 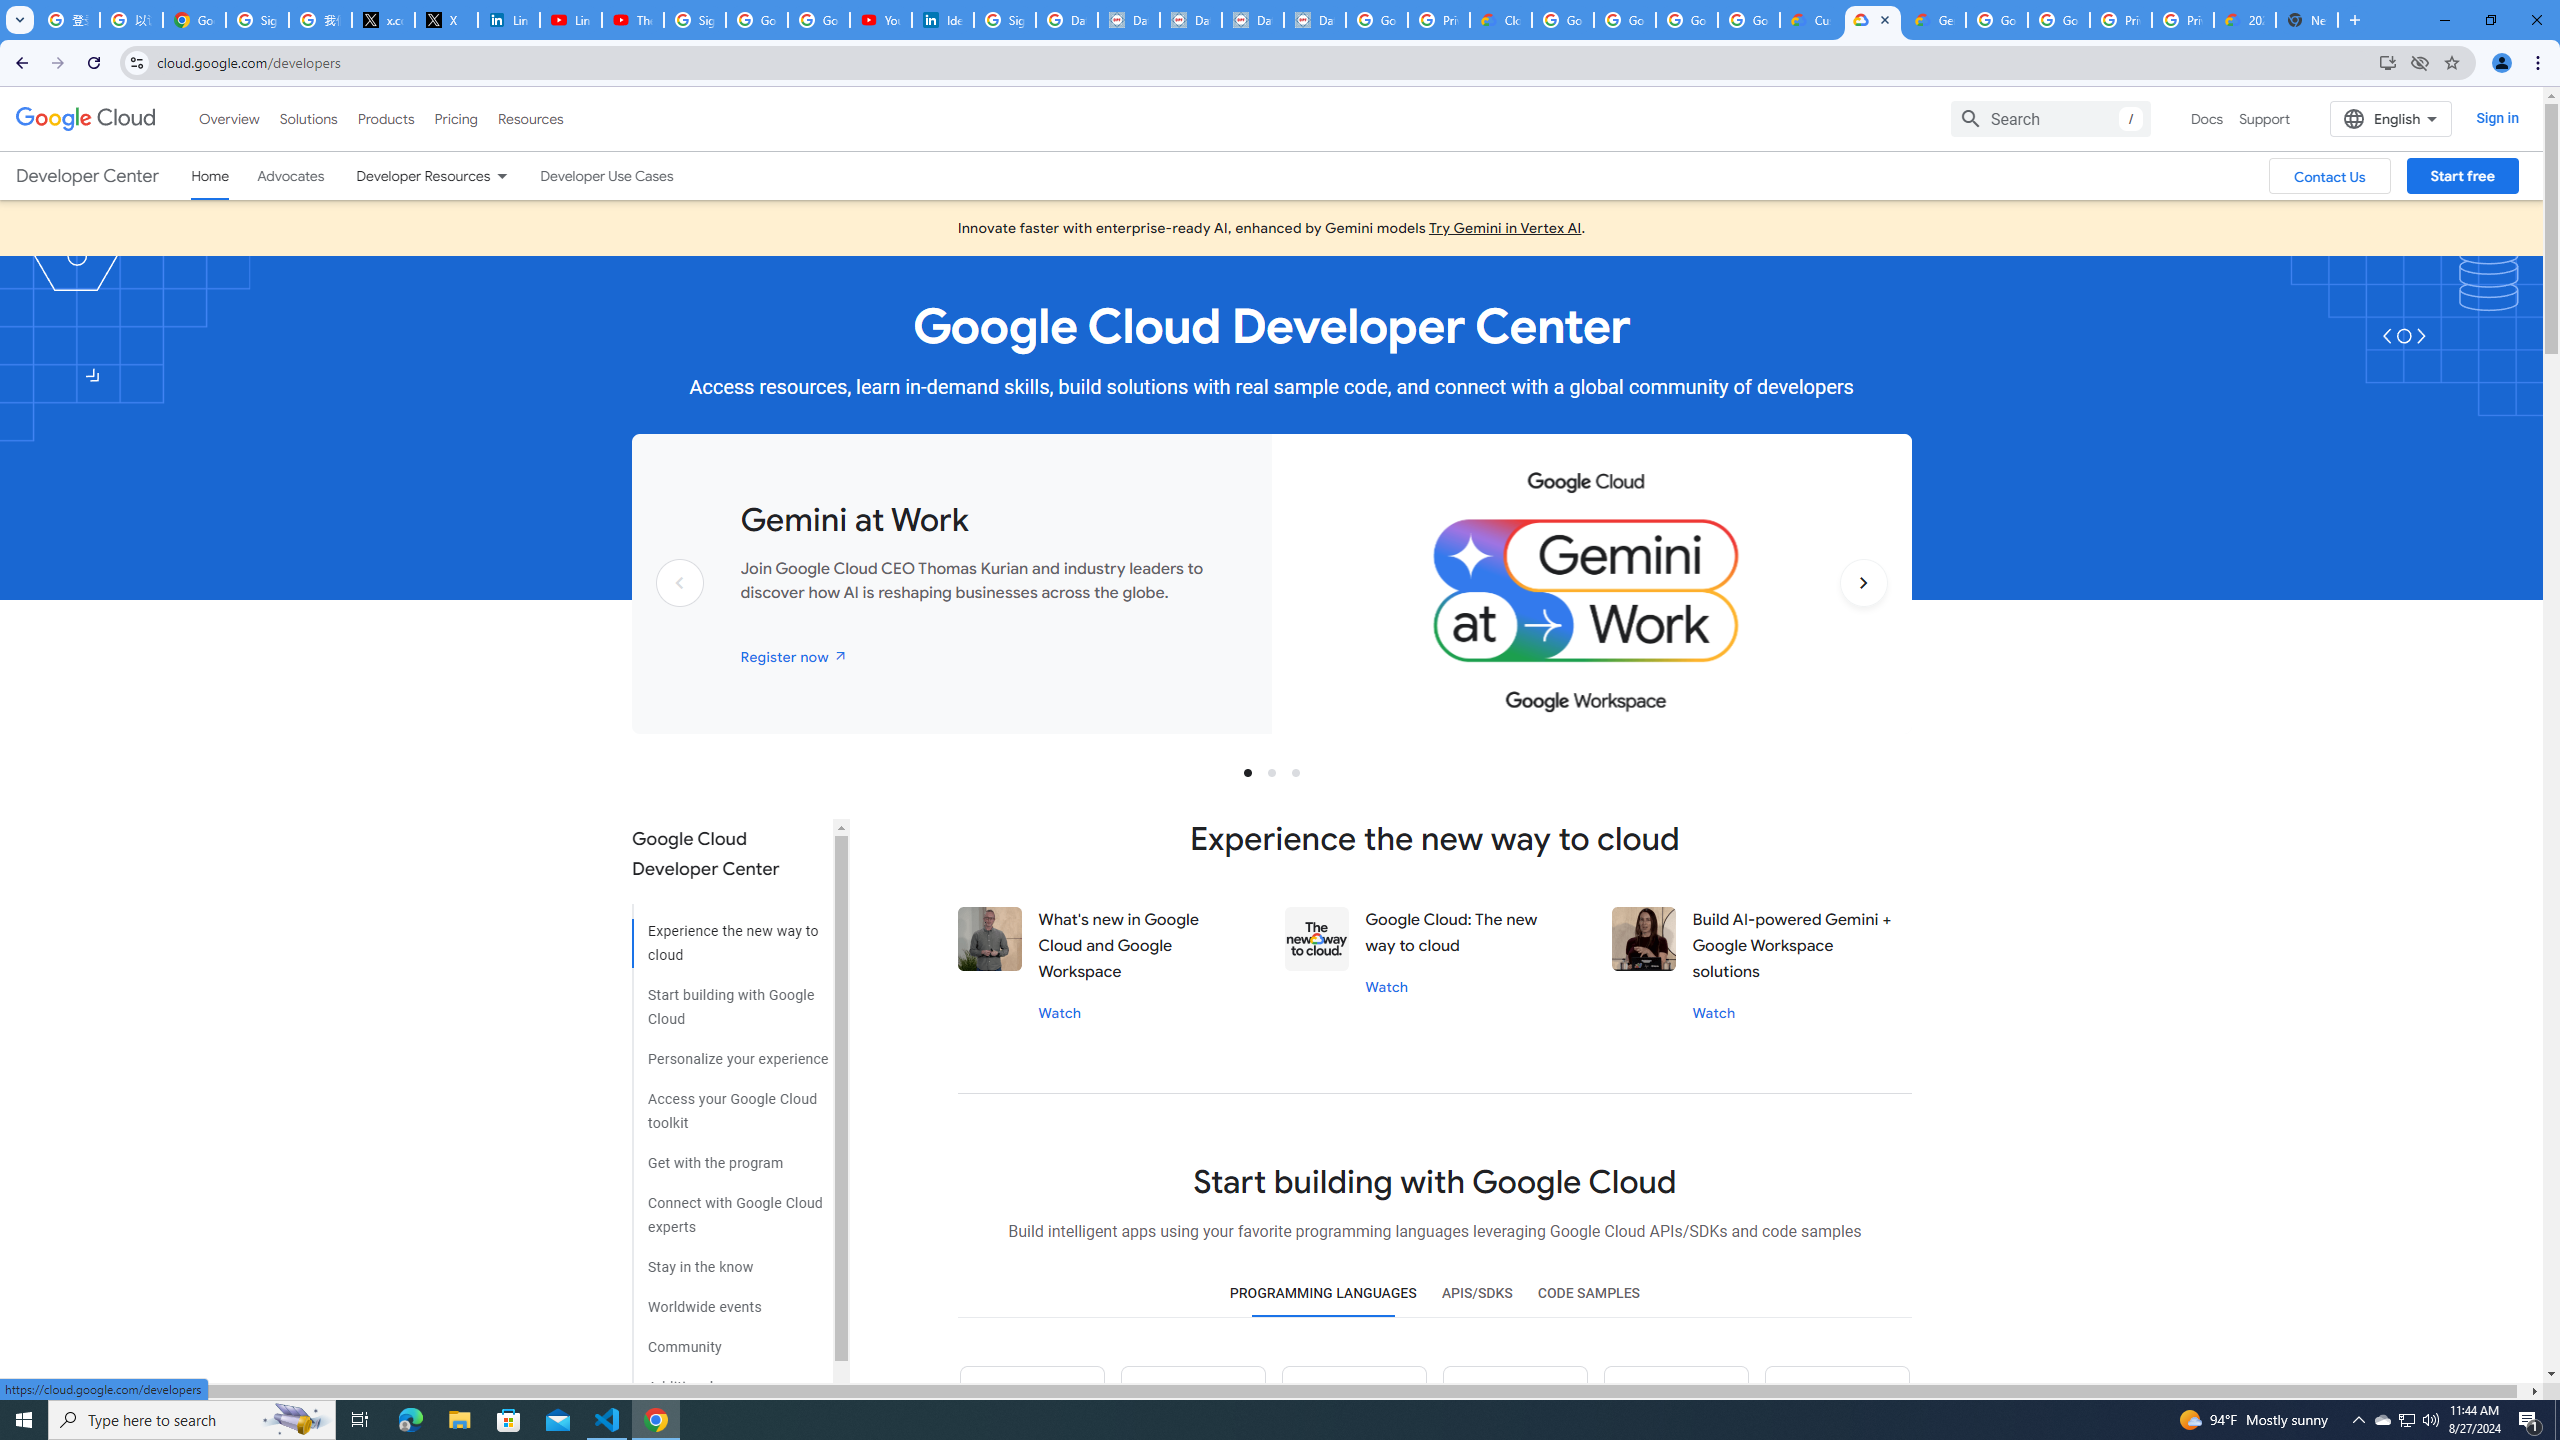 What do you see at coordinates (1836, 1403) in the screenshot?
I see `CPP icon` at bounding box center [1836, 1403].